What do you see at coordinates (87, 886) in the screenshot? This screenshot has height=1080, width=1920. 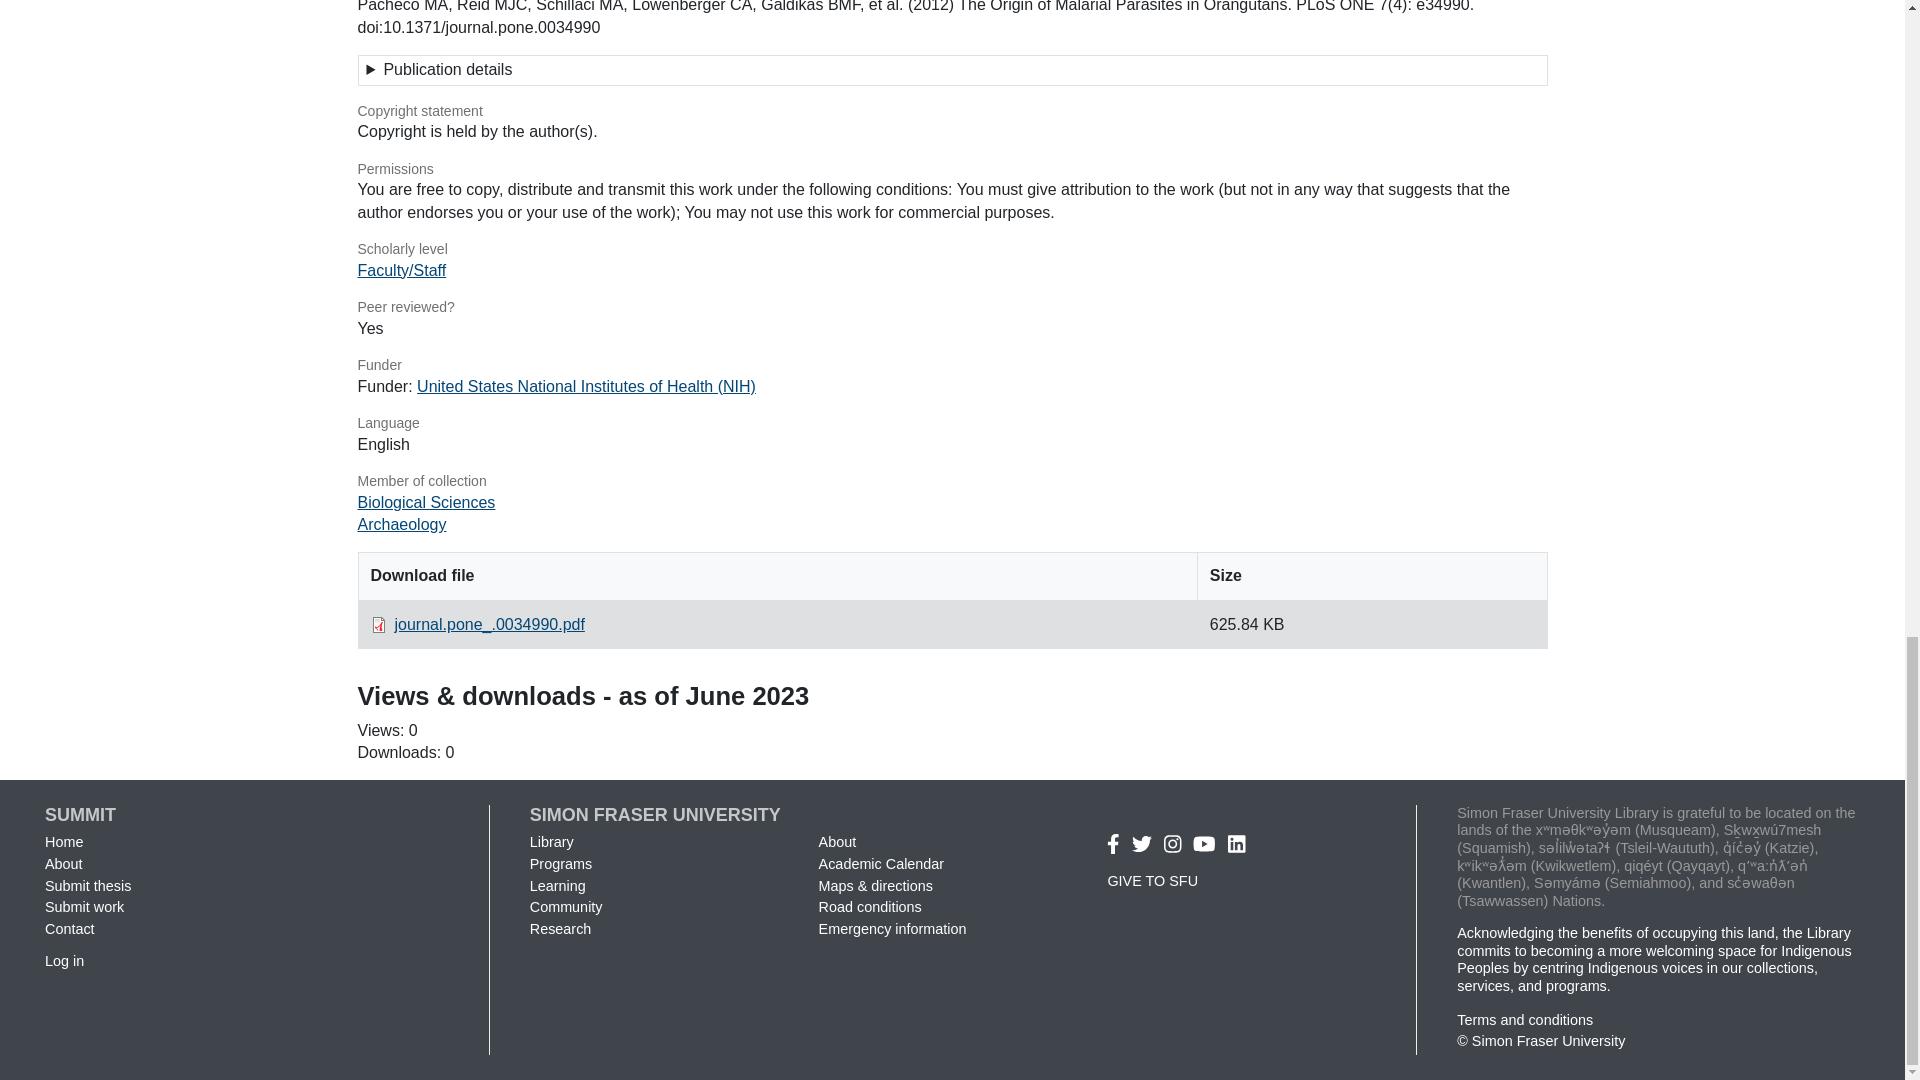 I see `Submit thesis` at bounding box center [87, 886].